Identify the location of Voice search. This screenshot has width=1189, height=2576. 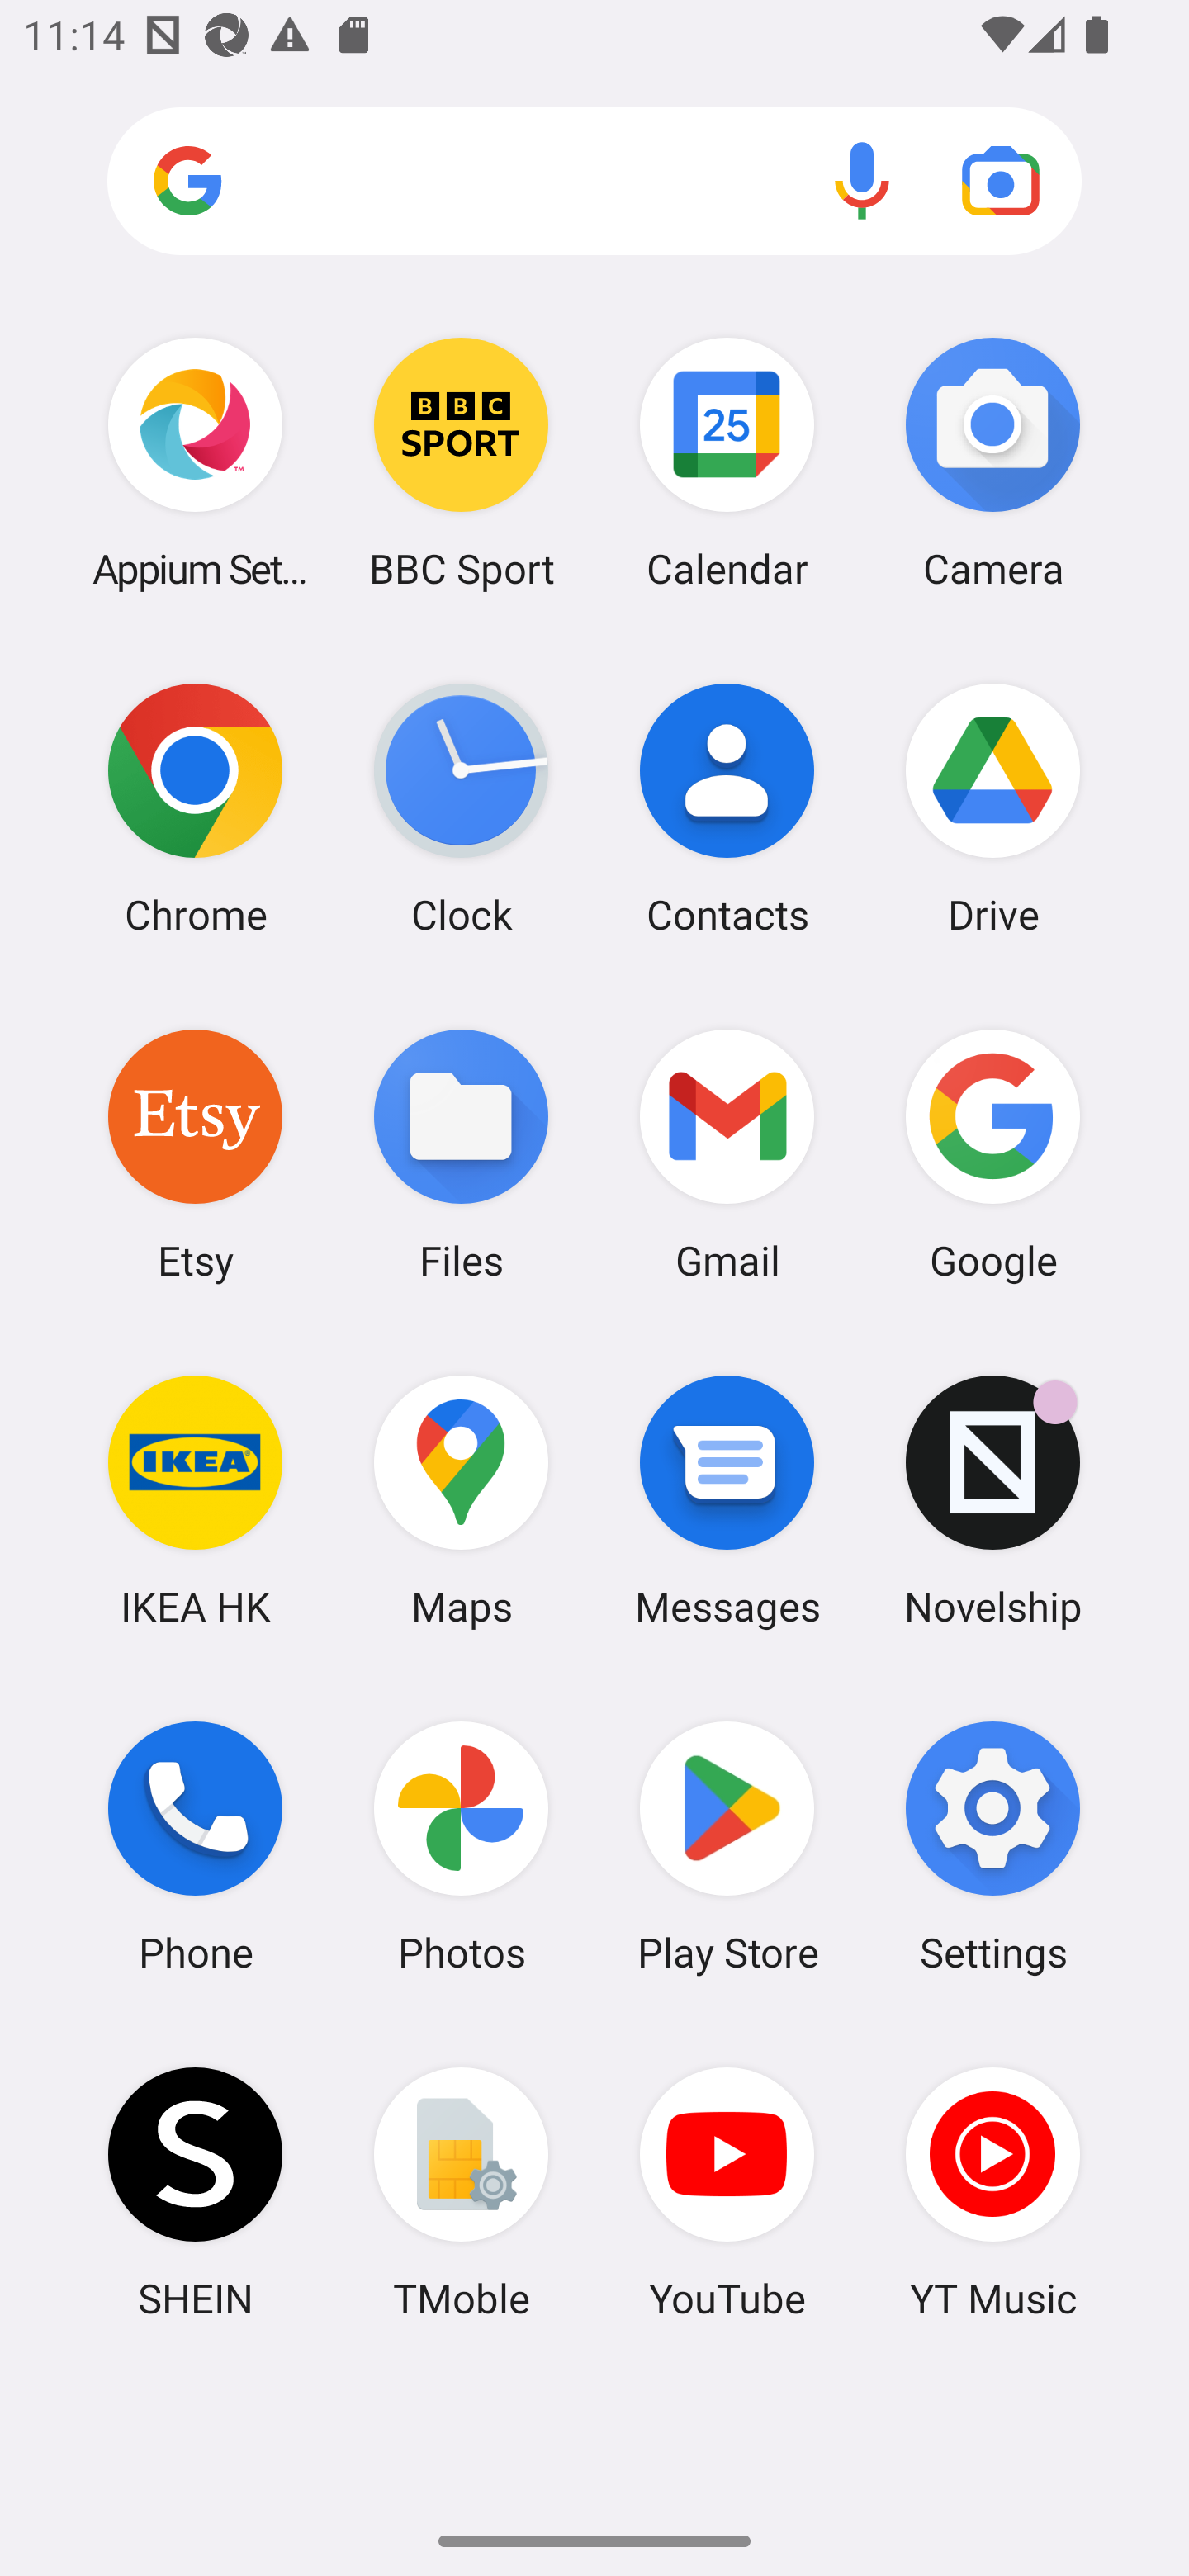
(862, 180).